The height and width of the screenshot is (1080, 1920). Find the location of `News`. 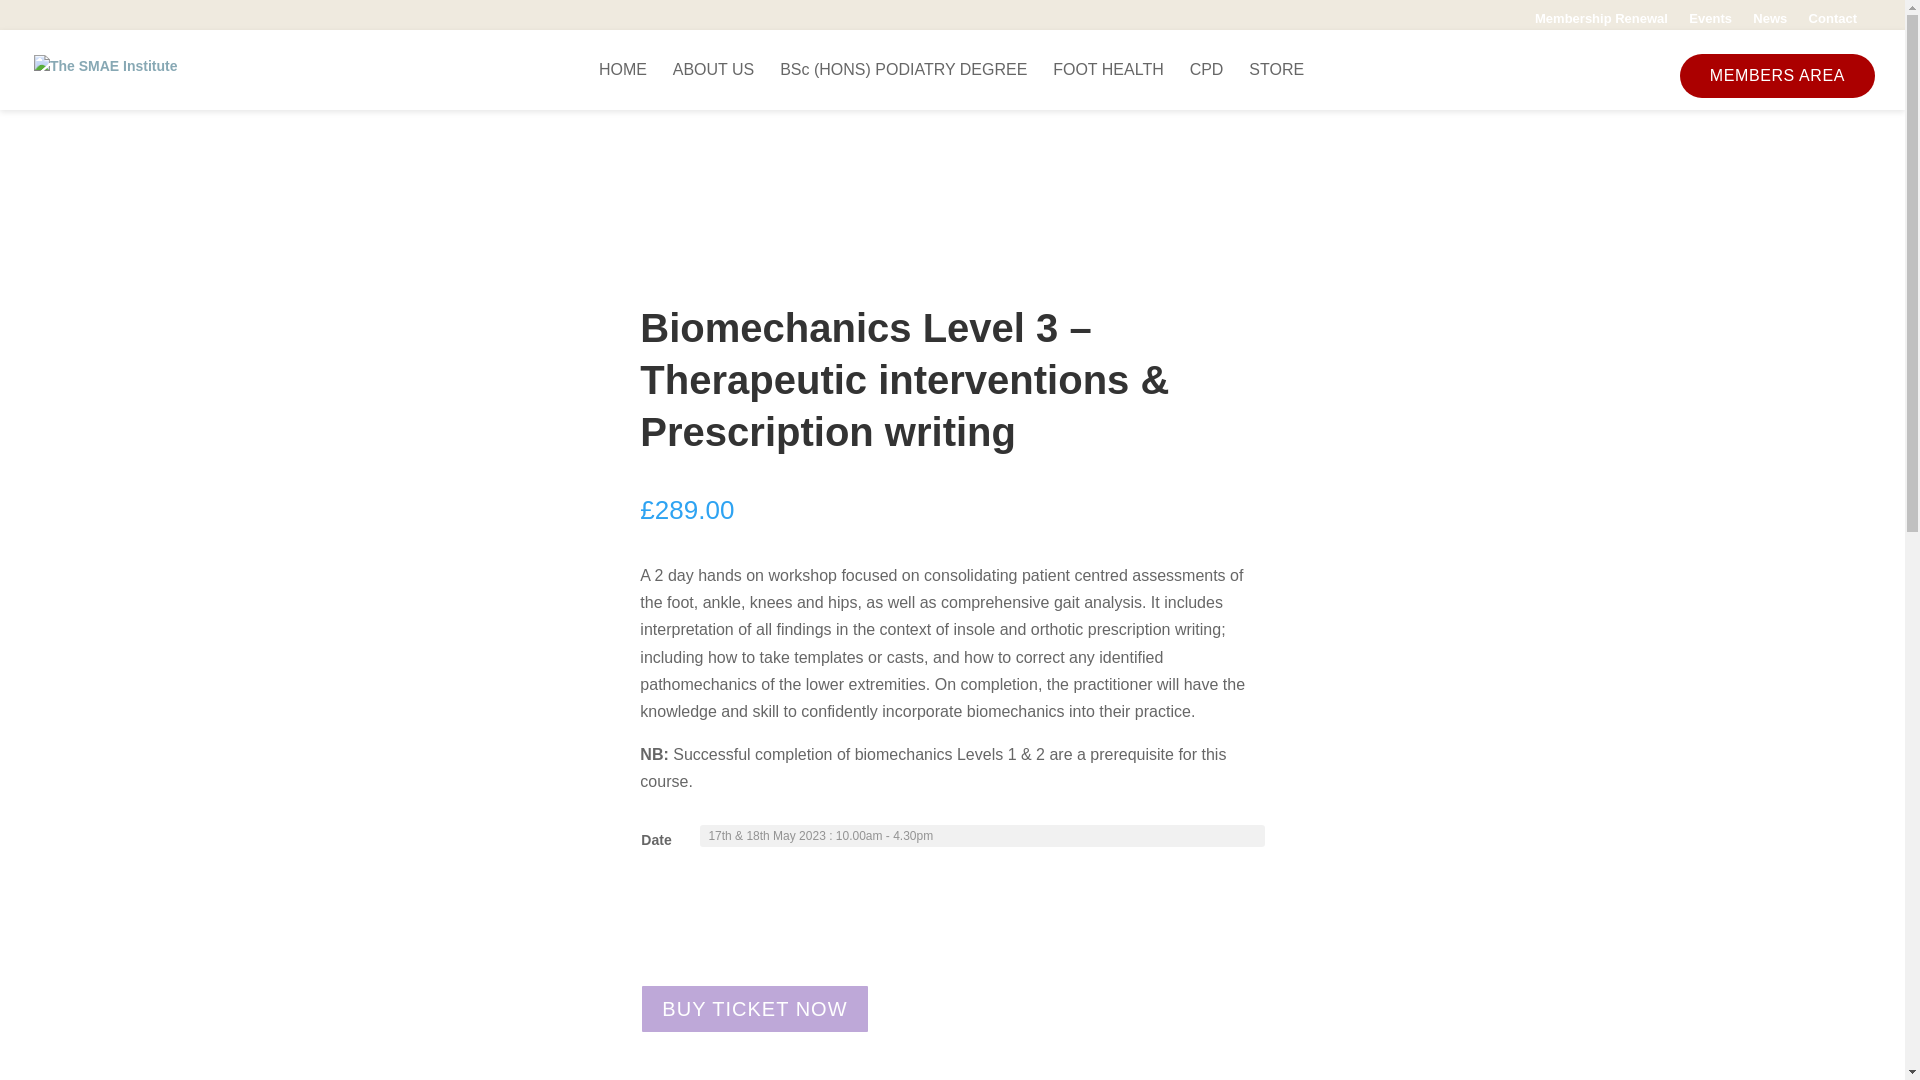

News is located at coordinates (1770, 23).